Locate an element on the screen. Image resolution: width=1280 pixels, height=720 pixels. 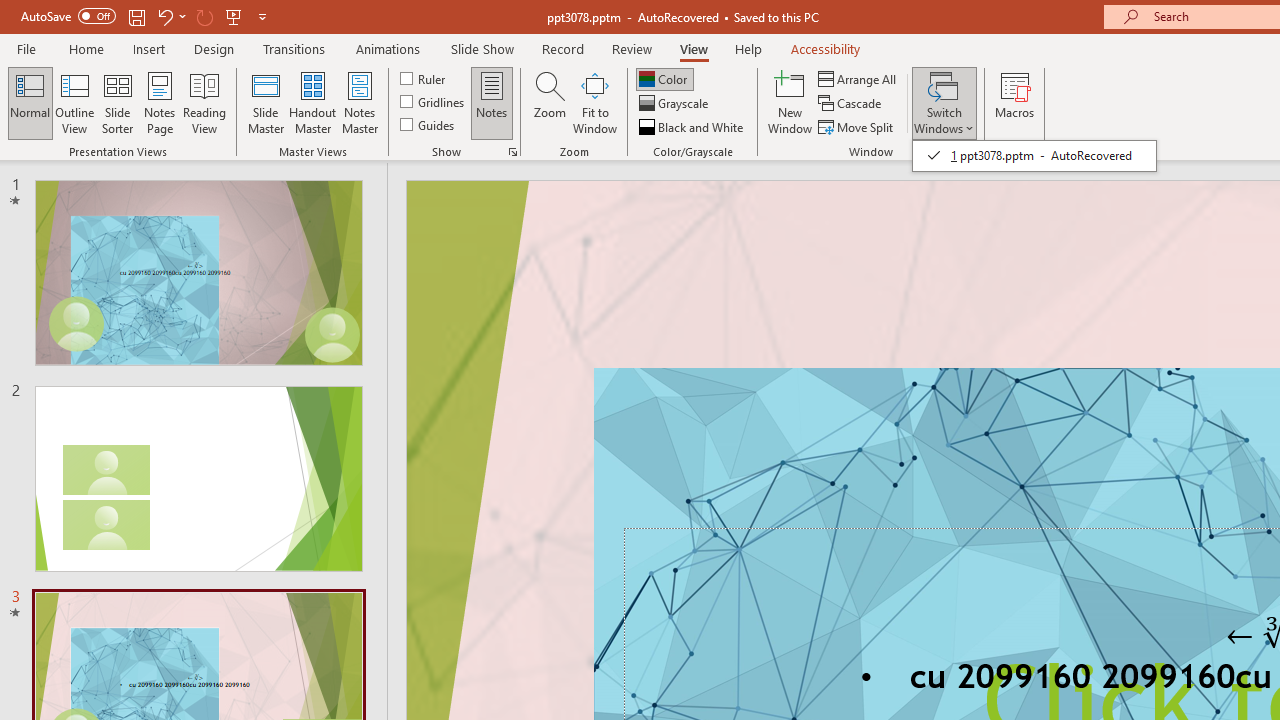
Ruler is located at coordinates (424, 78).